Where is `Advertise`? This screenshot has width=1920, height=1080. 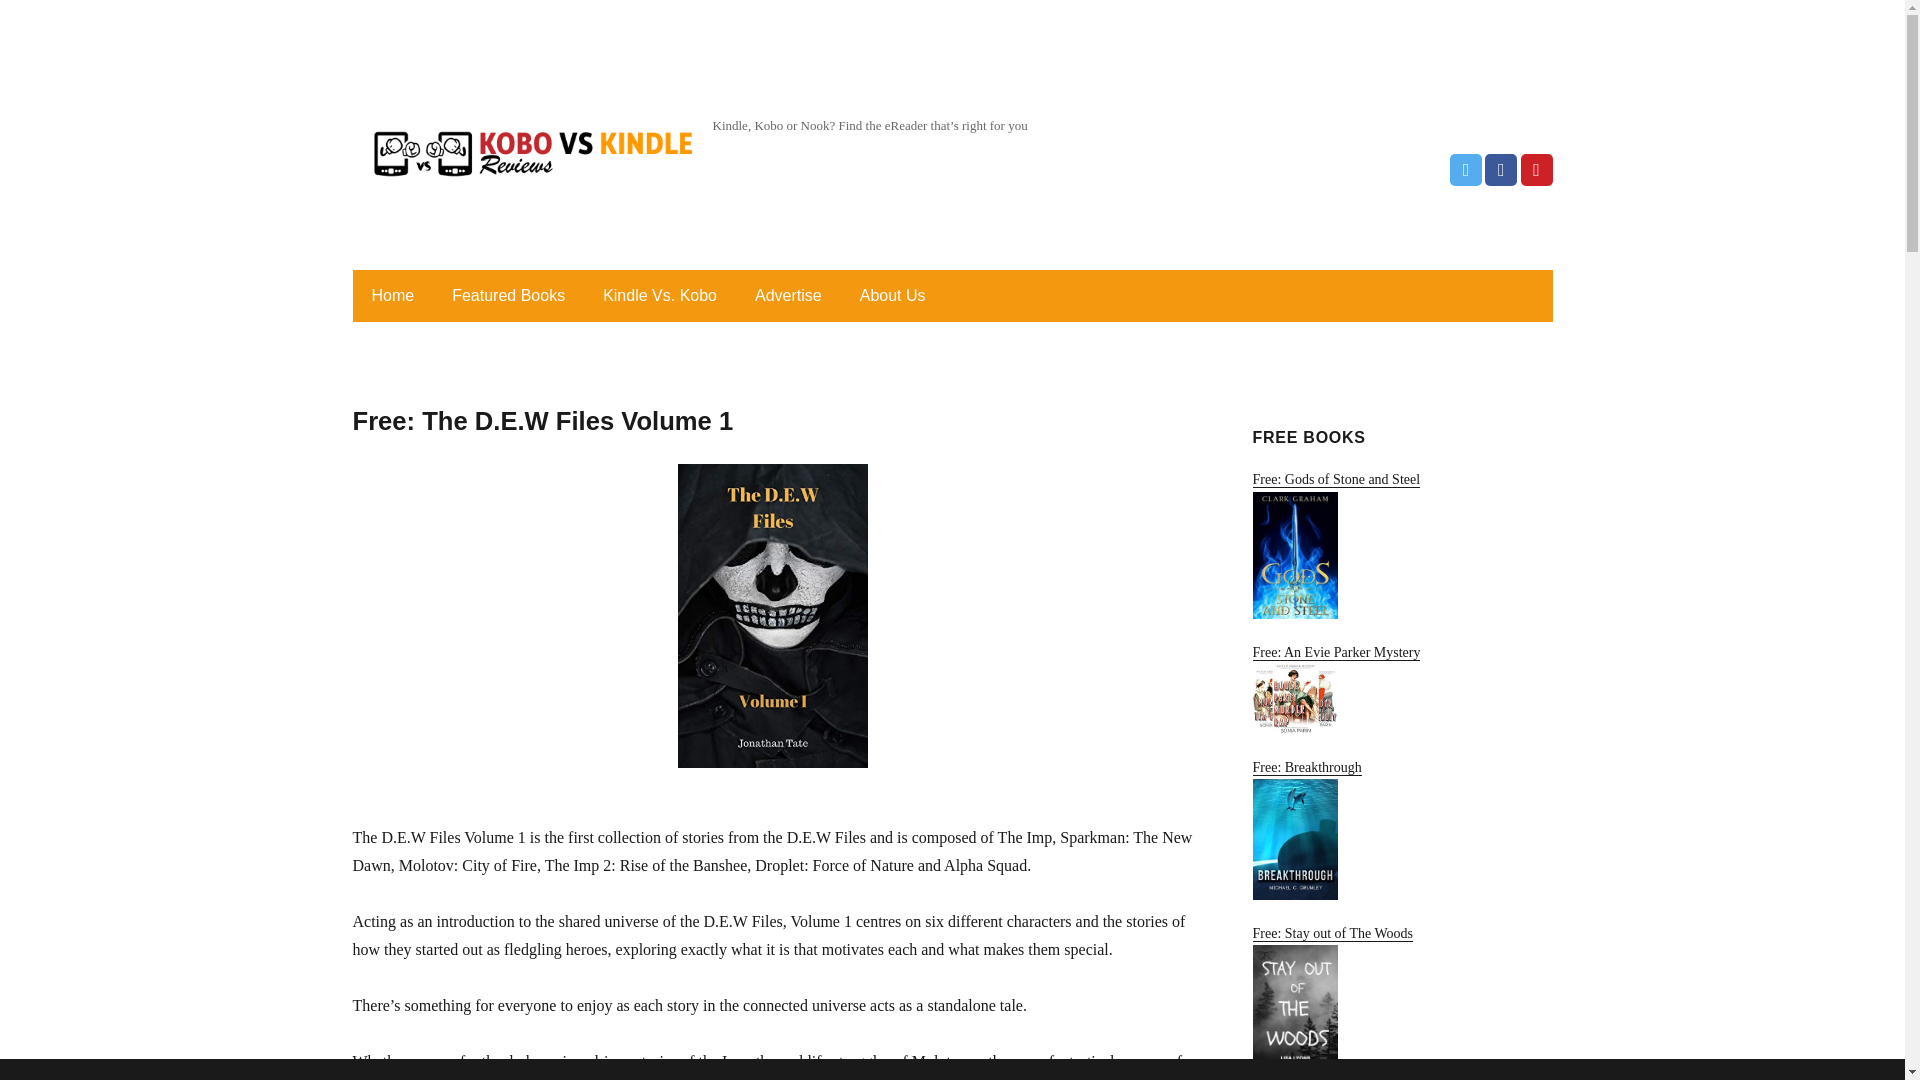 Advertise is located at coordinates (788, 296).